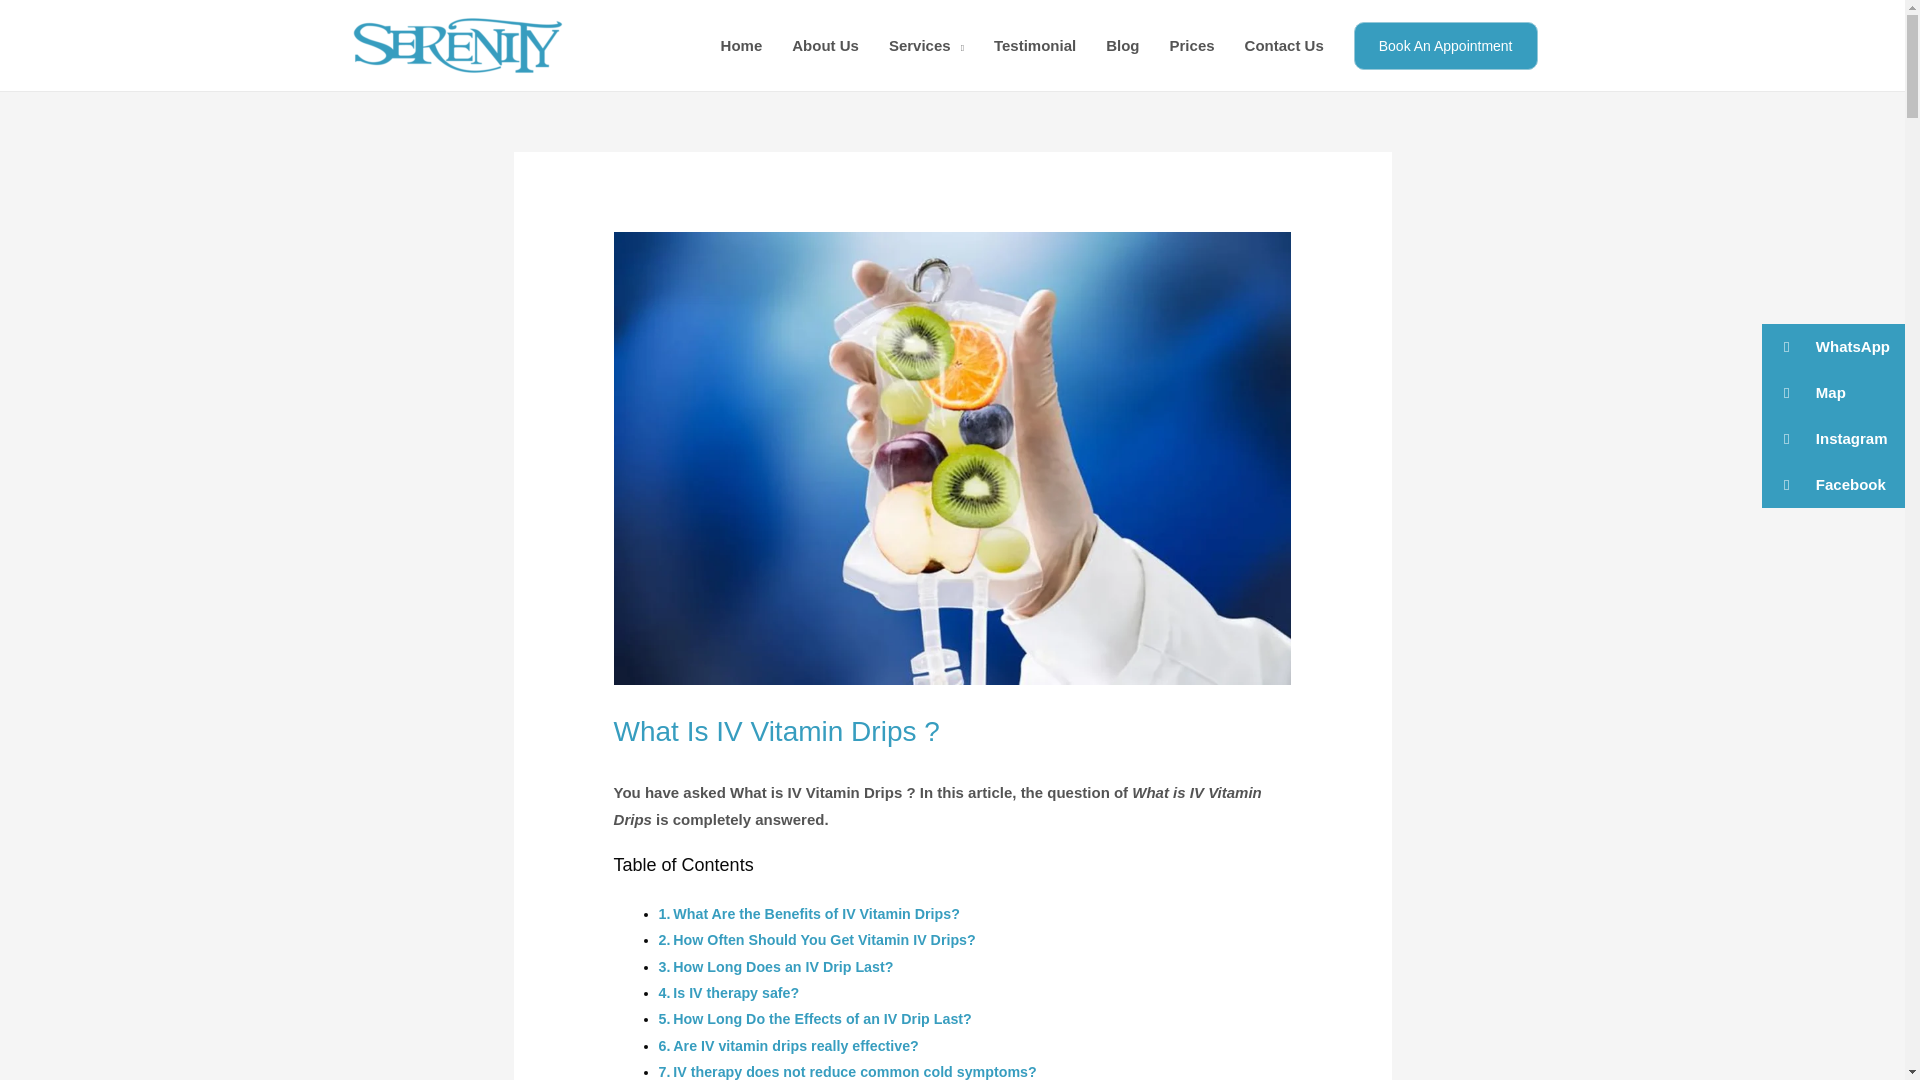  Describe the element at coordinates (742, 46) in the screenshot. I see `Home` at that location.